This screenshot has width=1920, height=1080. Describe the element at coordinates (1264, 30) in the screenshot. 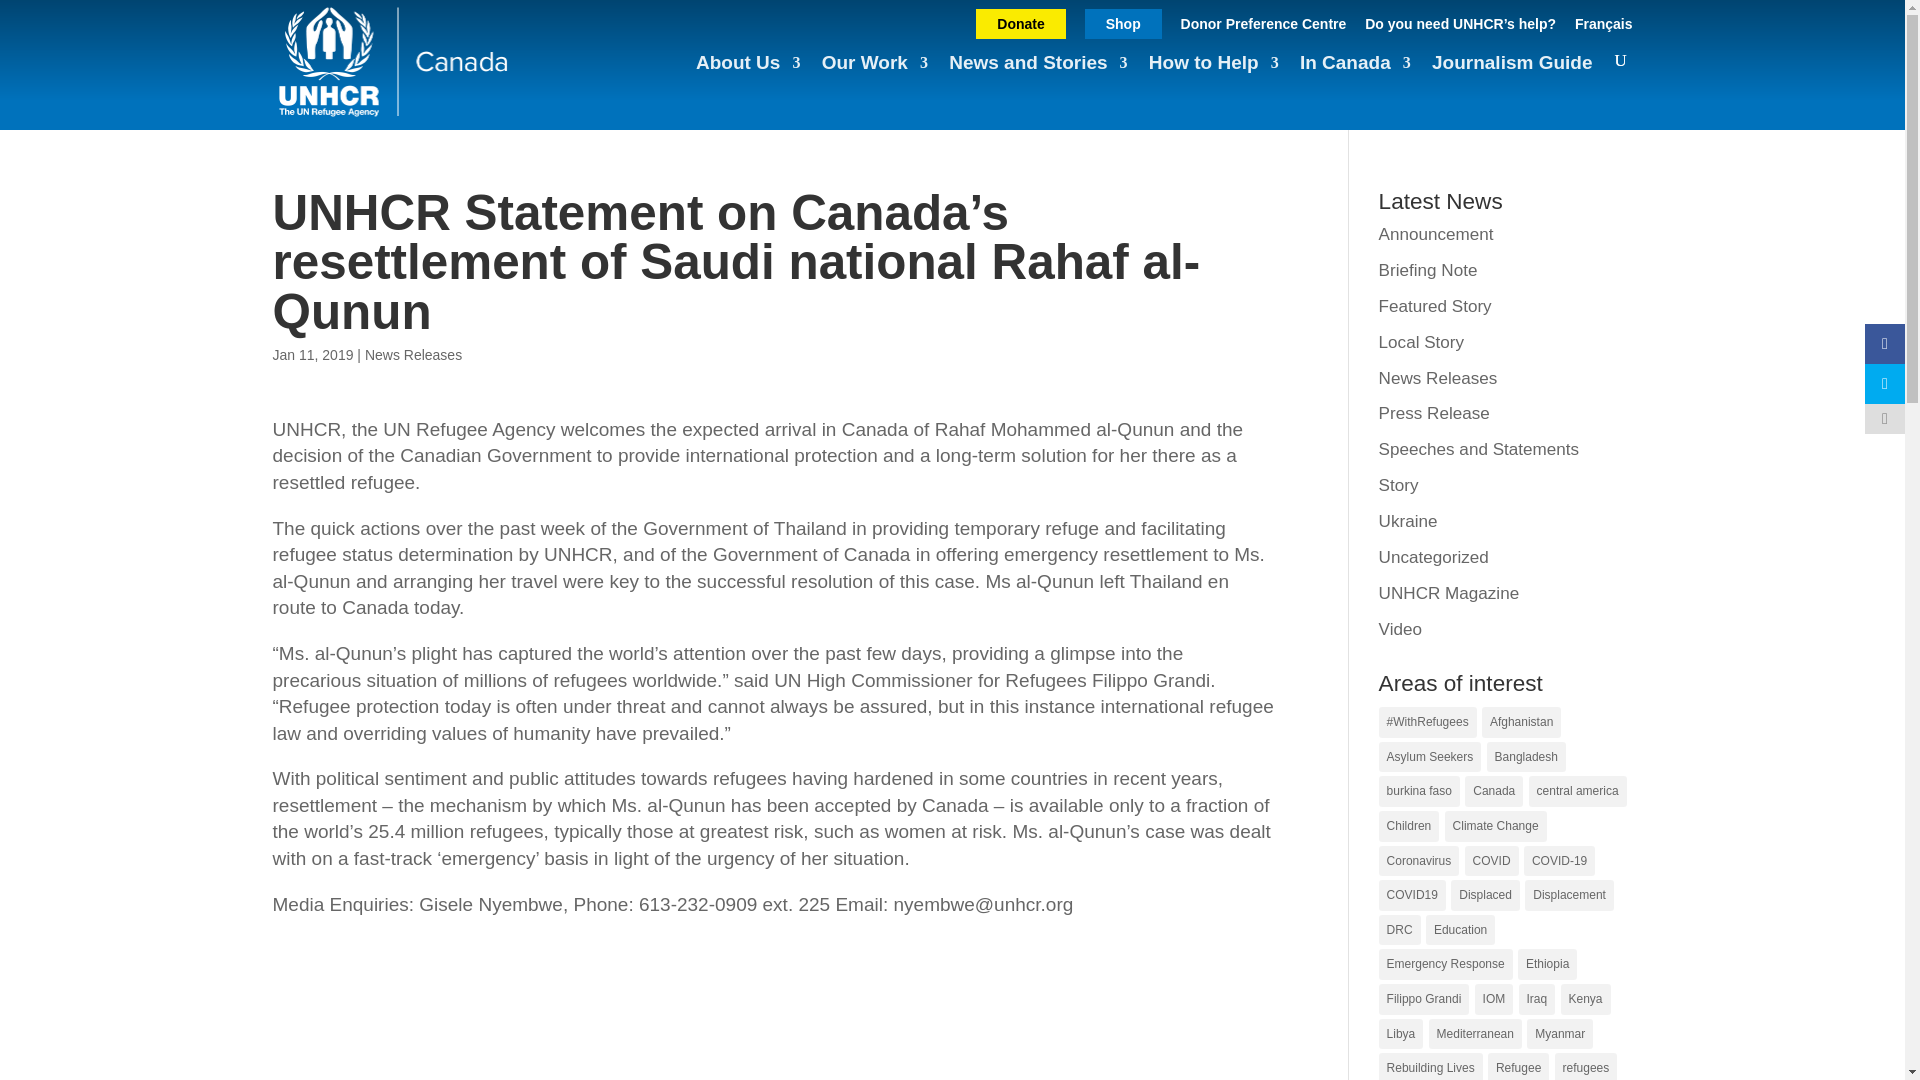

I see `Donor Preference Centre` at that location.